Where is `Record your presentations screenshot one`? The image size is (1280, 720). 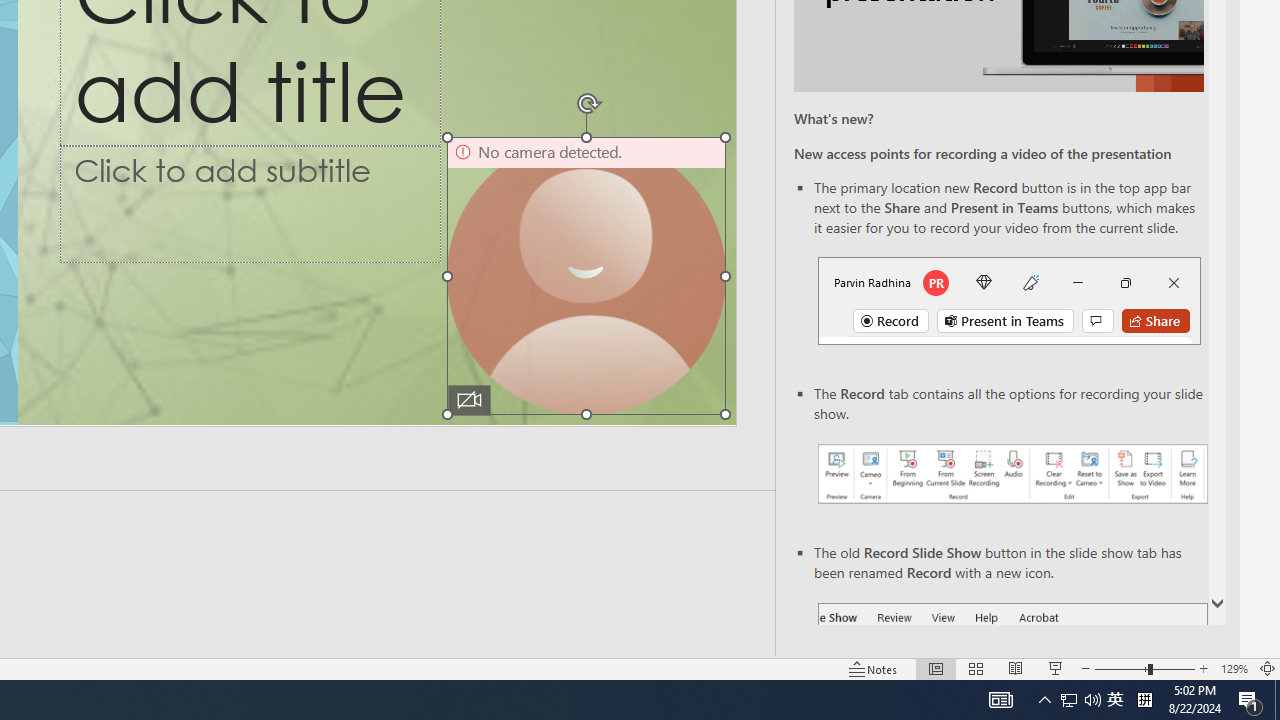
Record your presentations screenshot one is located at coordinates (1012, 474).